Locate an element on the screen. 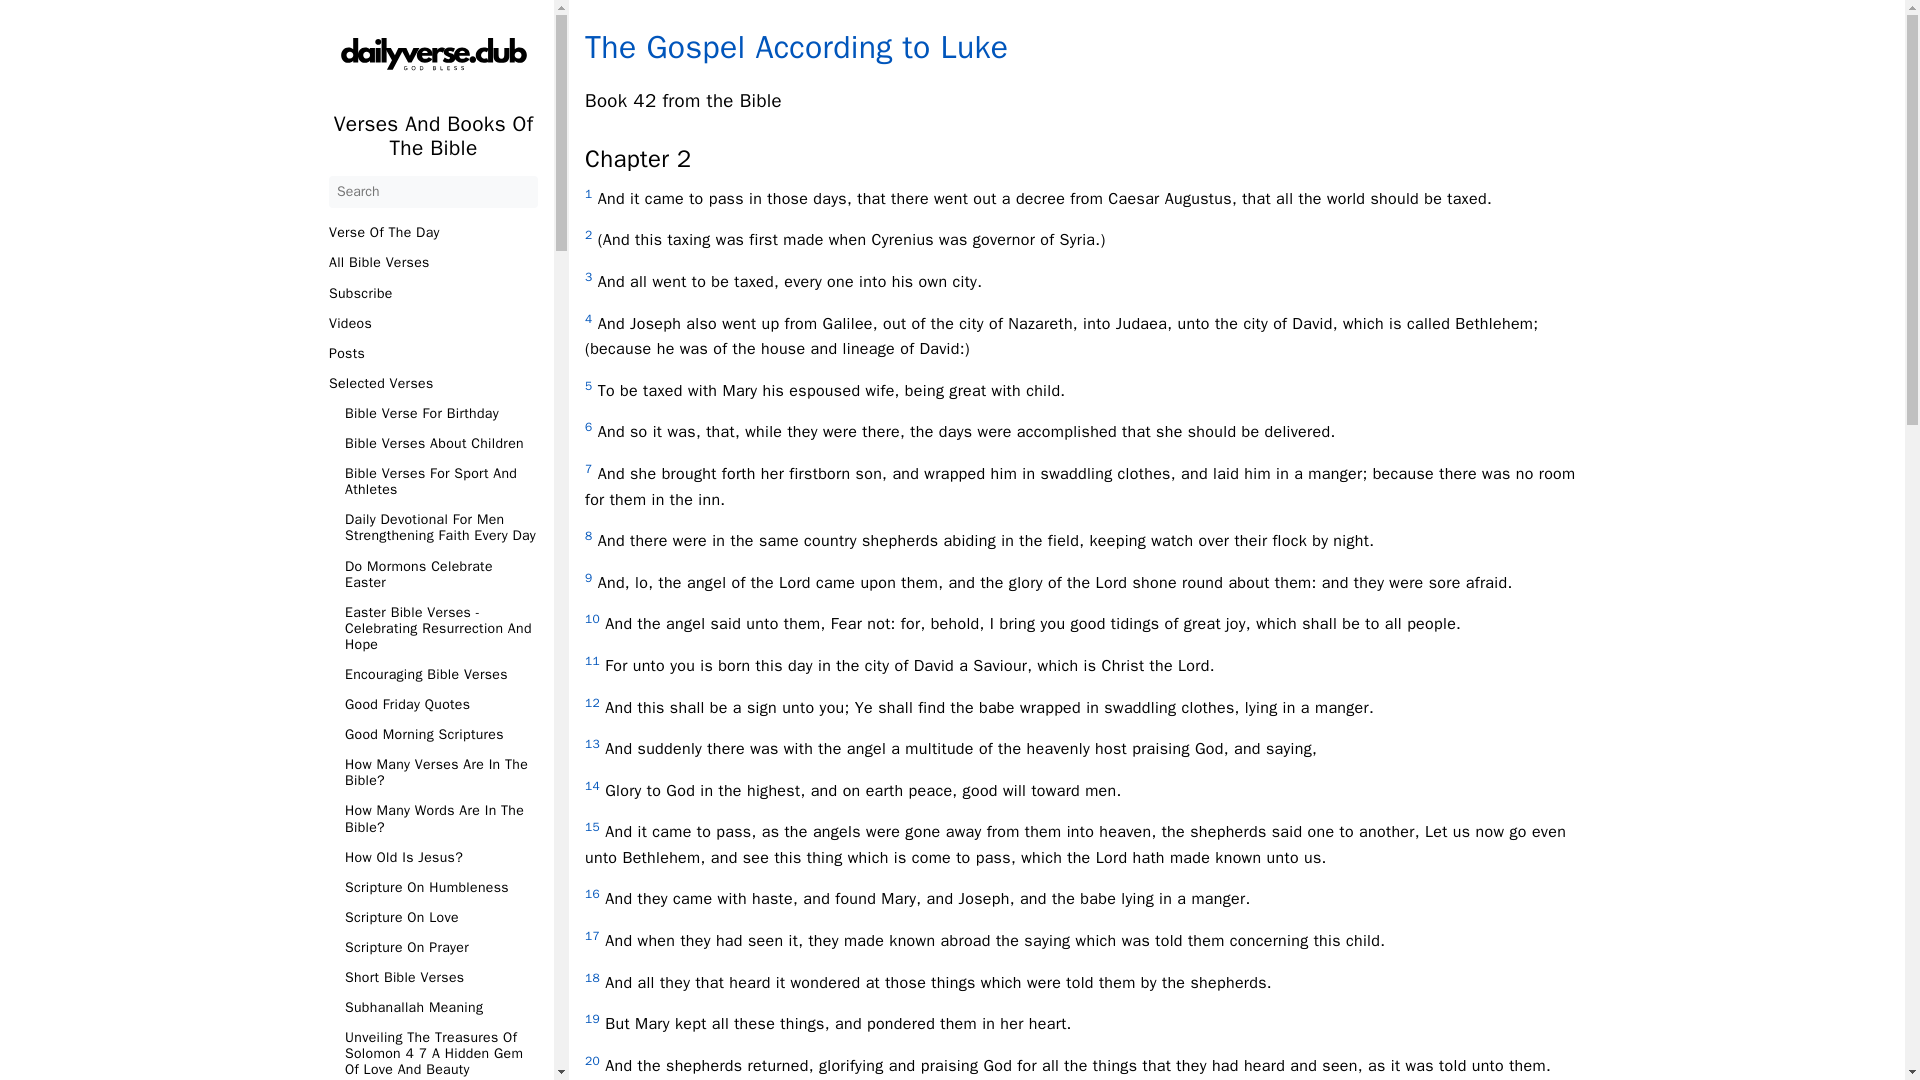 This screenshot has height=1080, width=1920. All Bible Verses is located at coordinates (432, 262).